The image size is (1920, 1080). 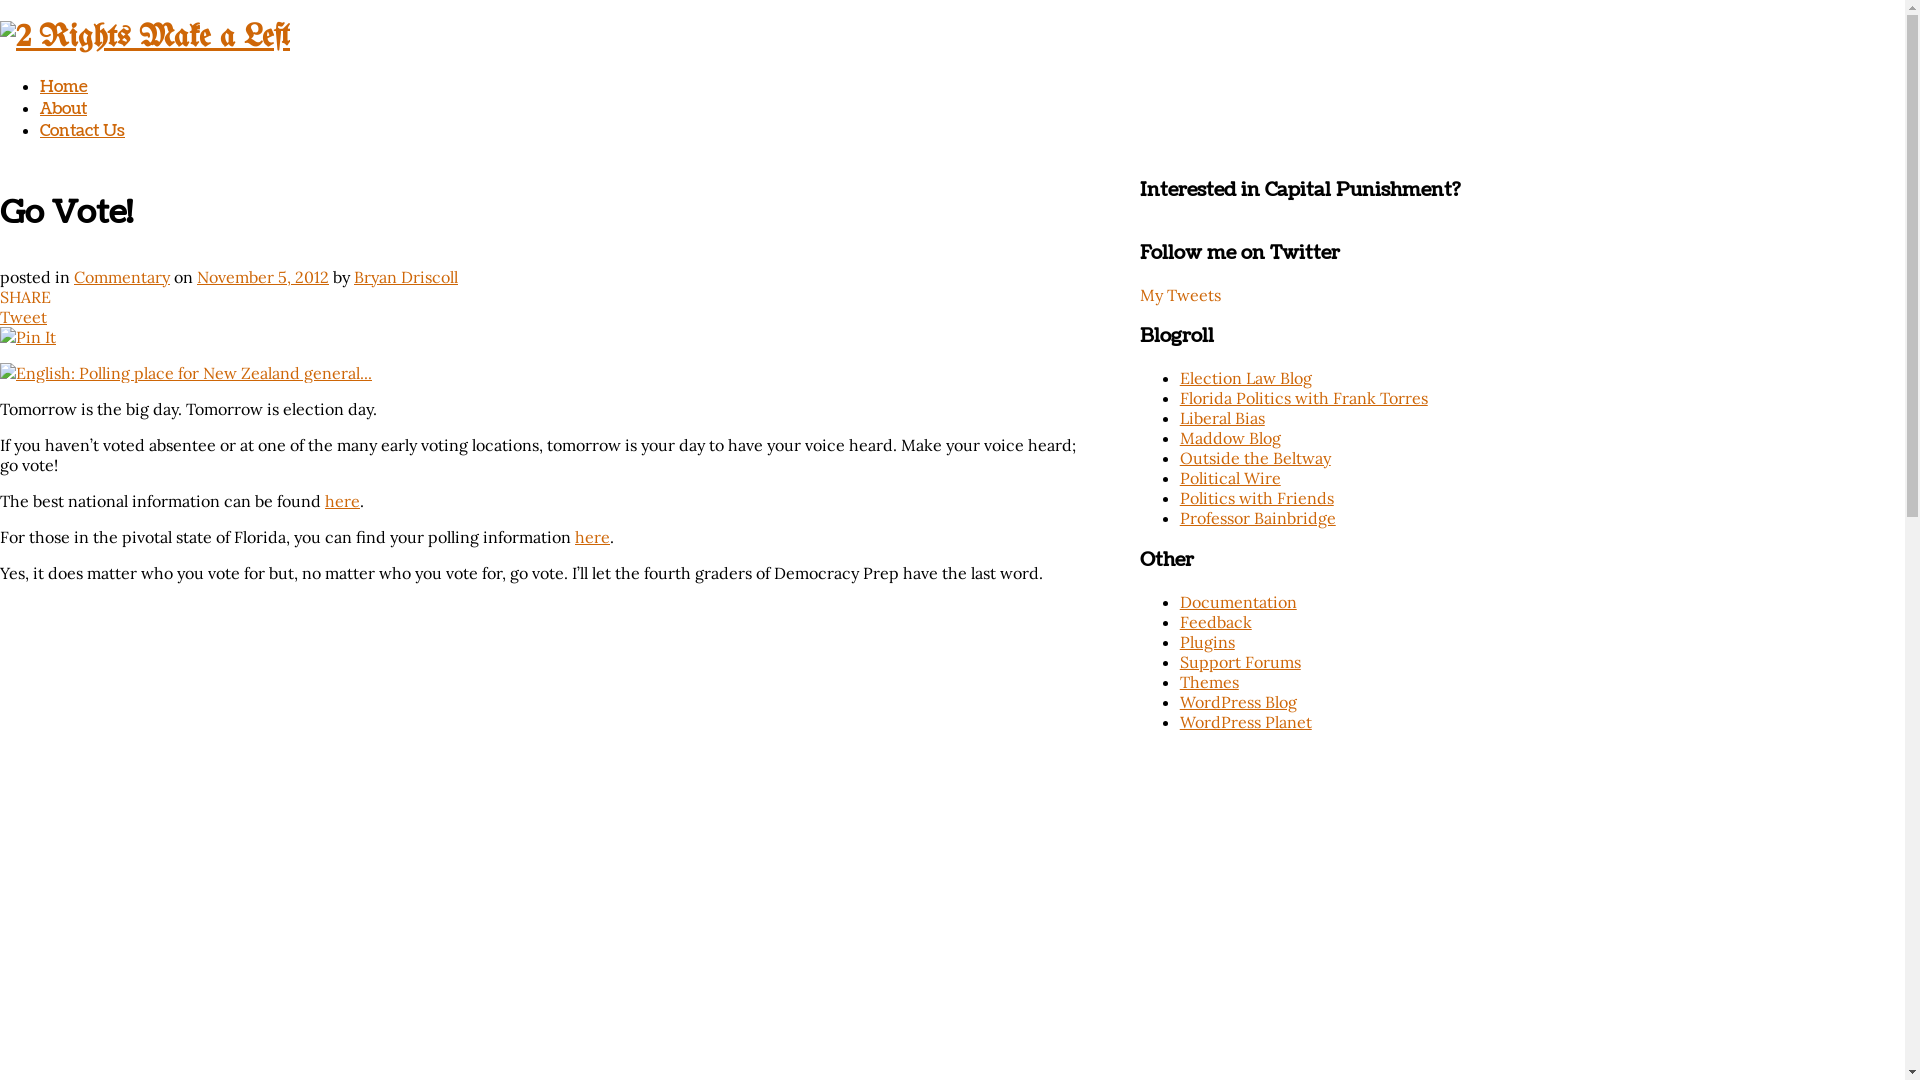 I want to click on Feedback, so click(x=1216, y=622).